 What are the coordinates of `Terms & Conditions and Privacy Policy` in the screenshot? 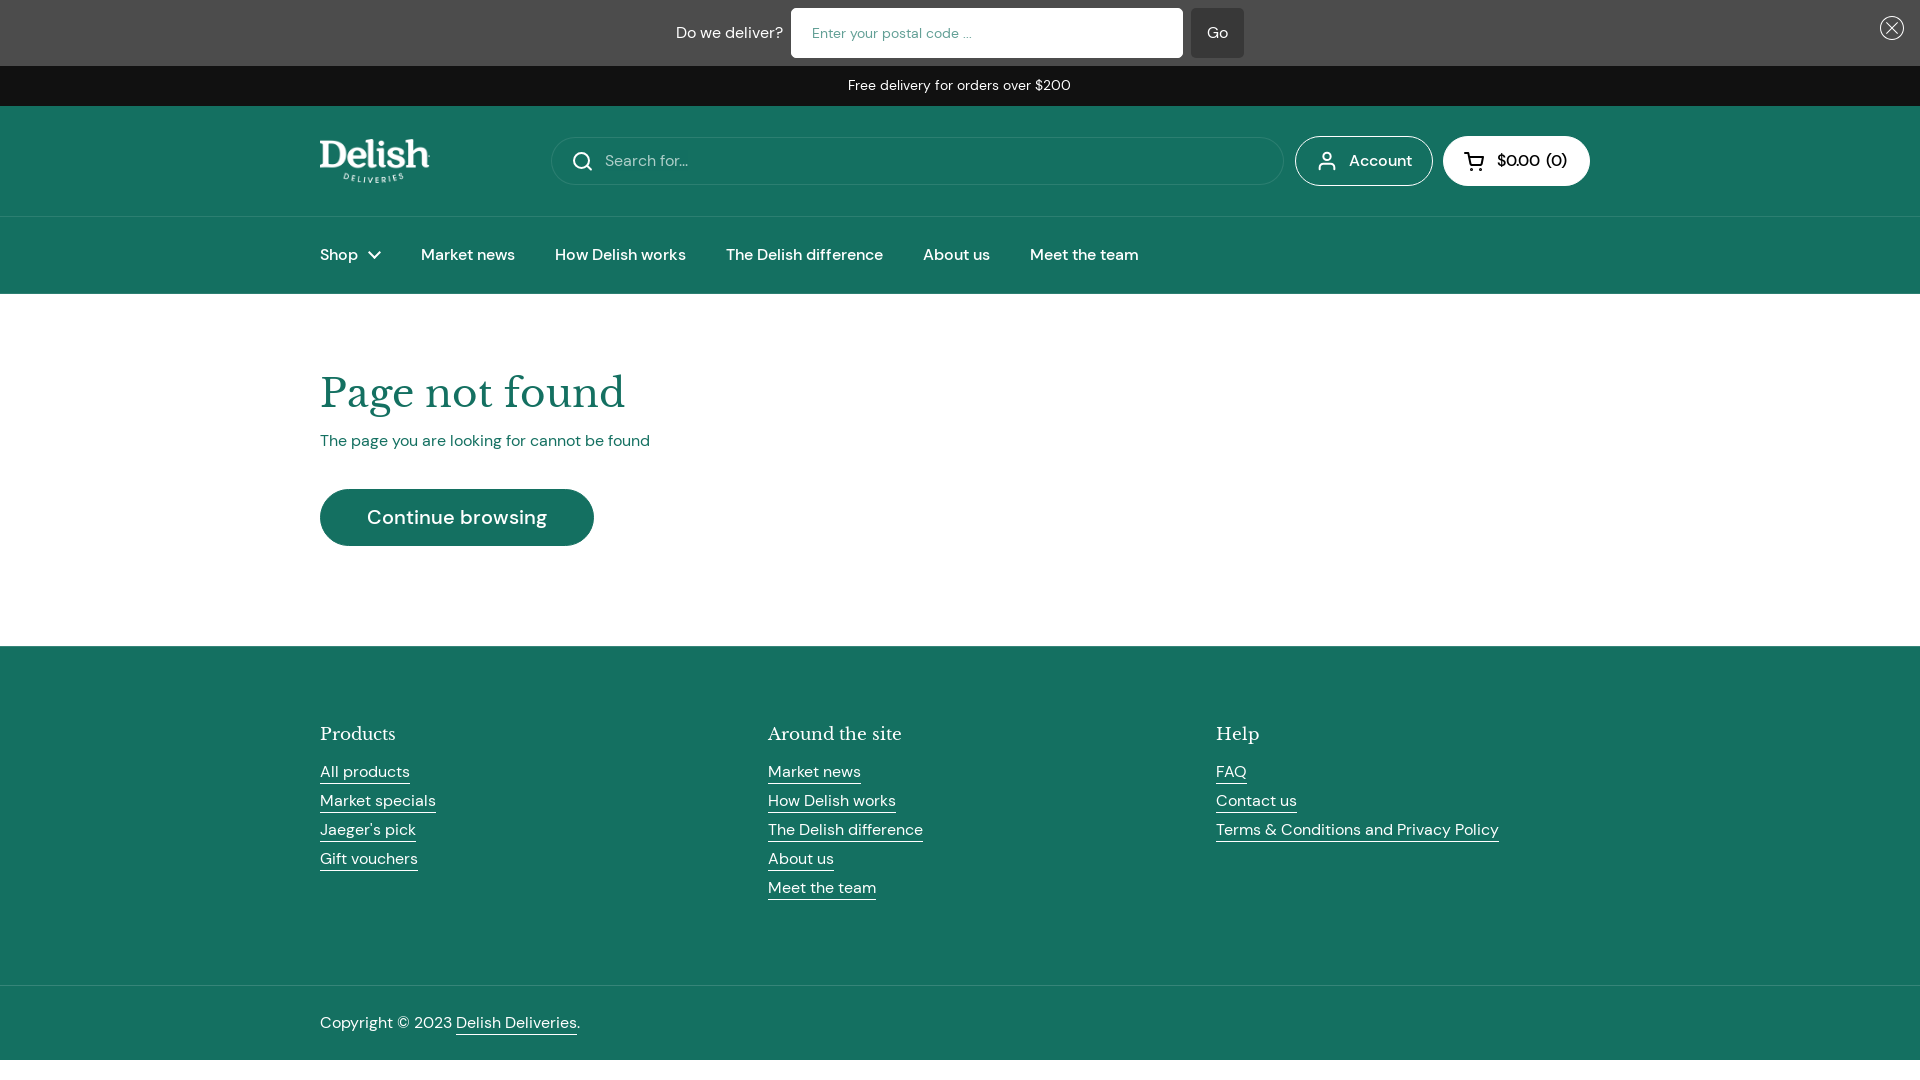 It's located at (1358, 830).